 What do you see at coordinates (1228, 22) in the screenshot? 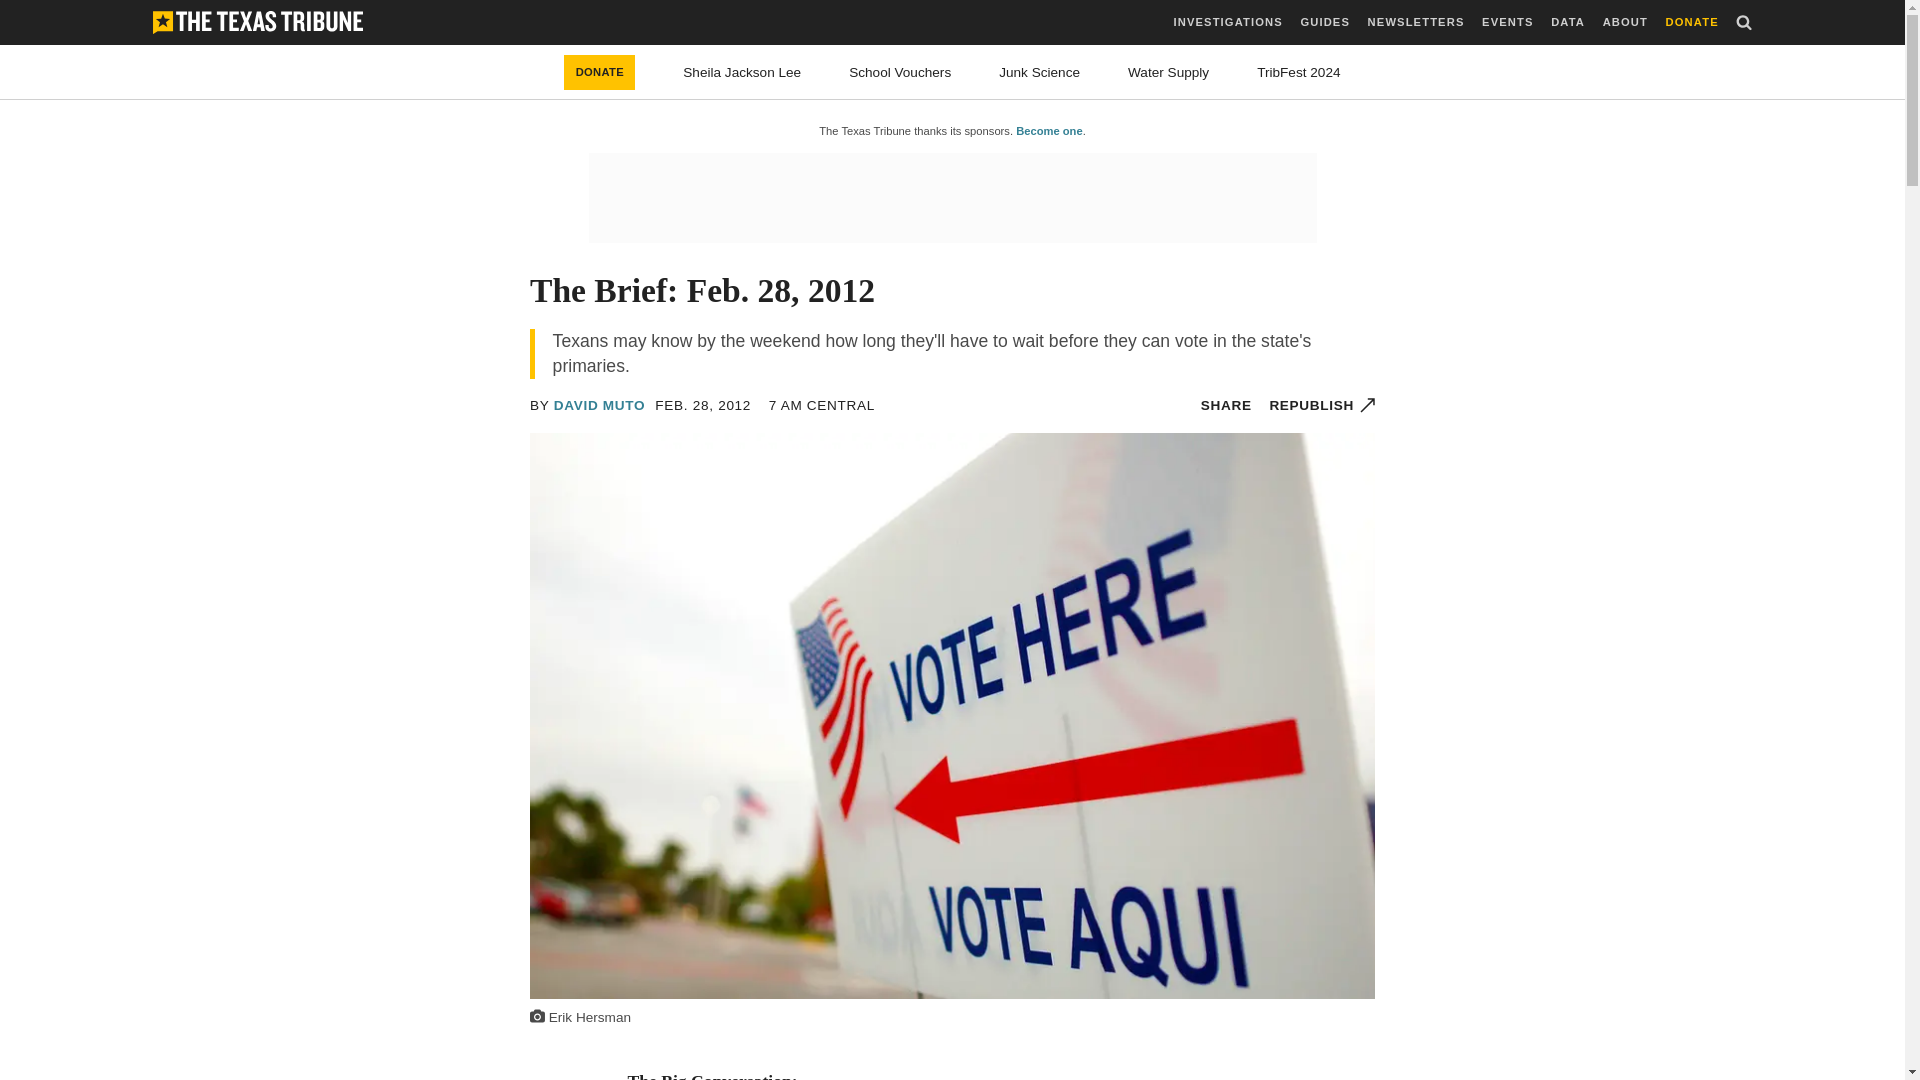
I see `INVESTIGATIONS` at bounding box center [1228, 22].